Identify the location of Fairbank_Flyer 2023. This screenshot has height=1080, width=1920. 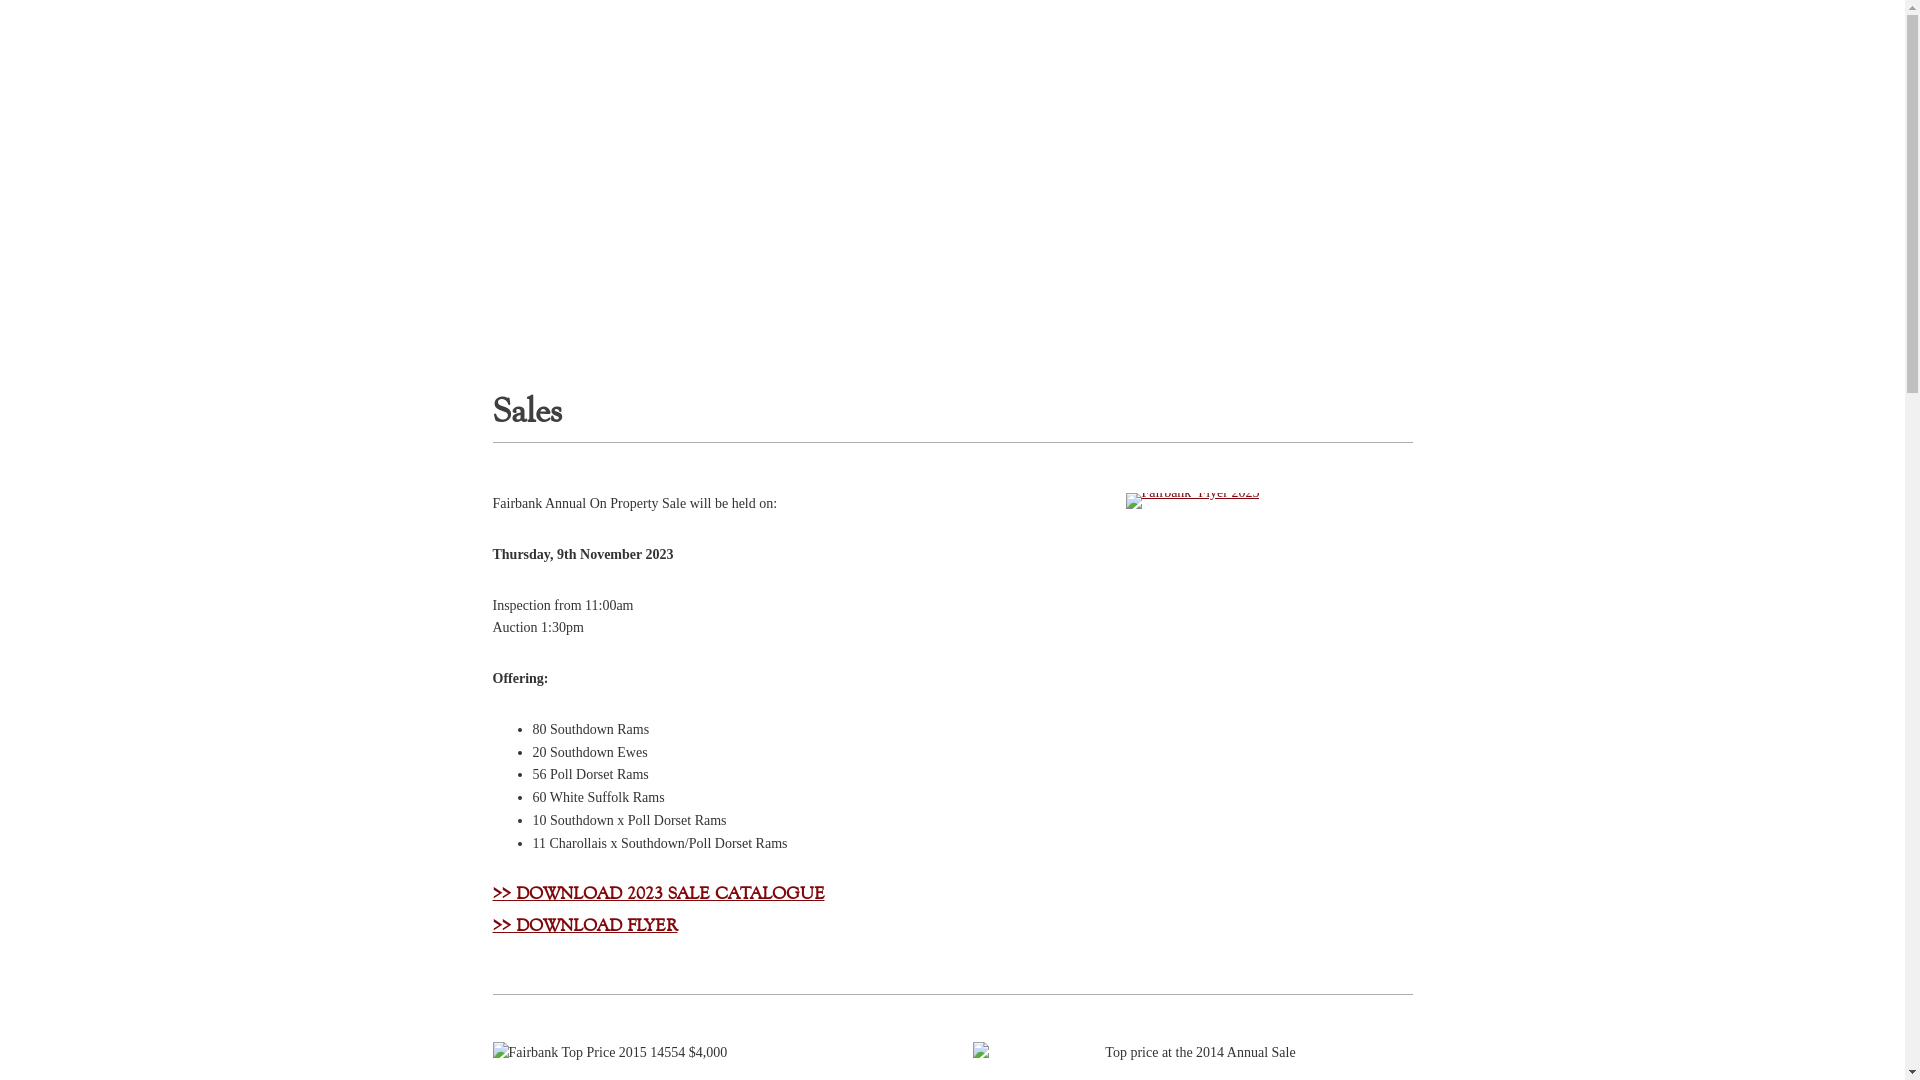
(1193, 500).